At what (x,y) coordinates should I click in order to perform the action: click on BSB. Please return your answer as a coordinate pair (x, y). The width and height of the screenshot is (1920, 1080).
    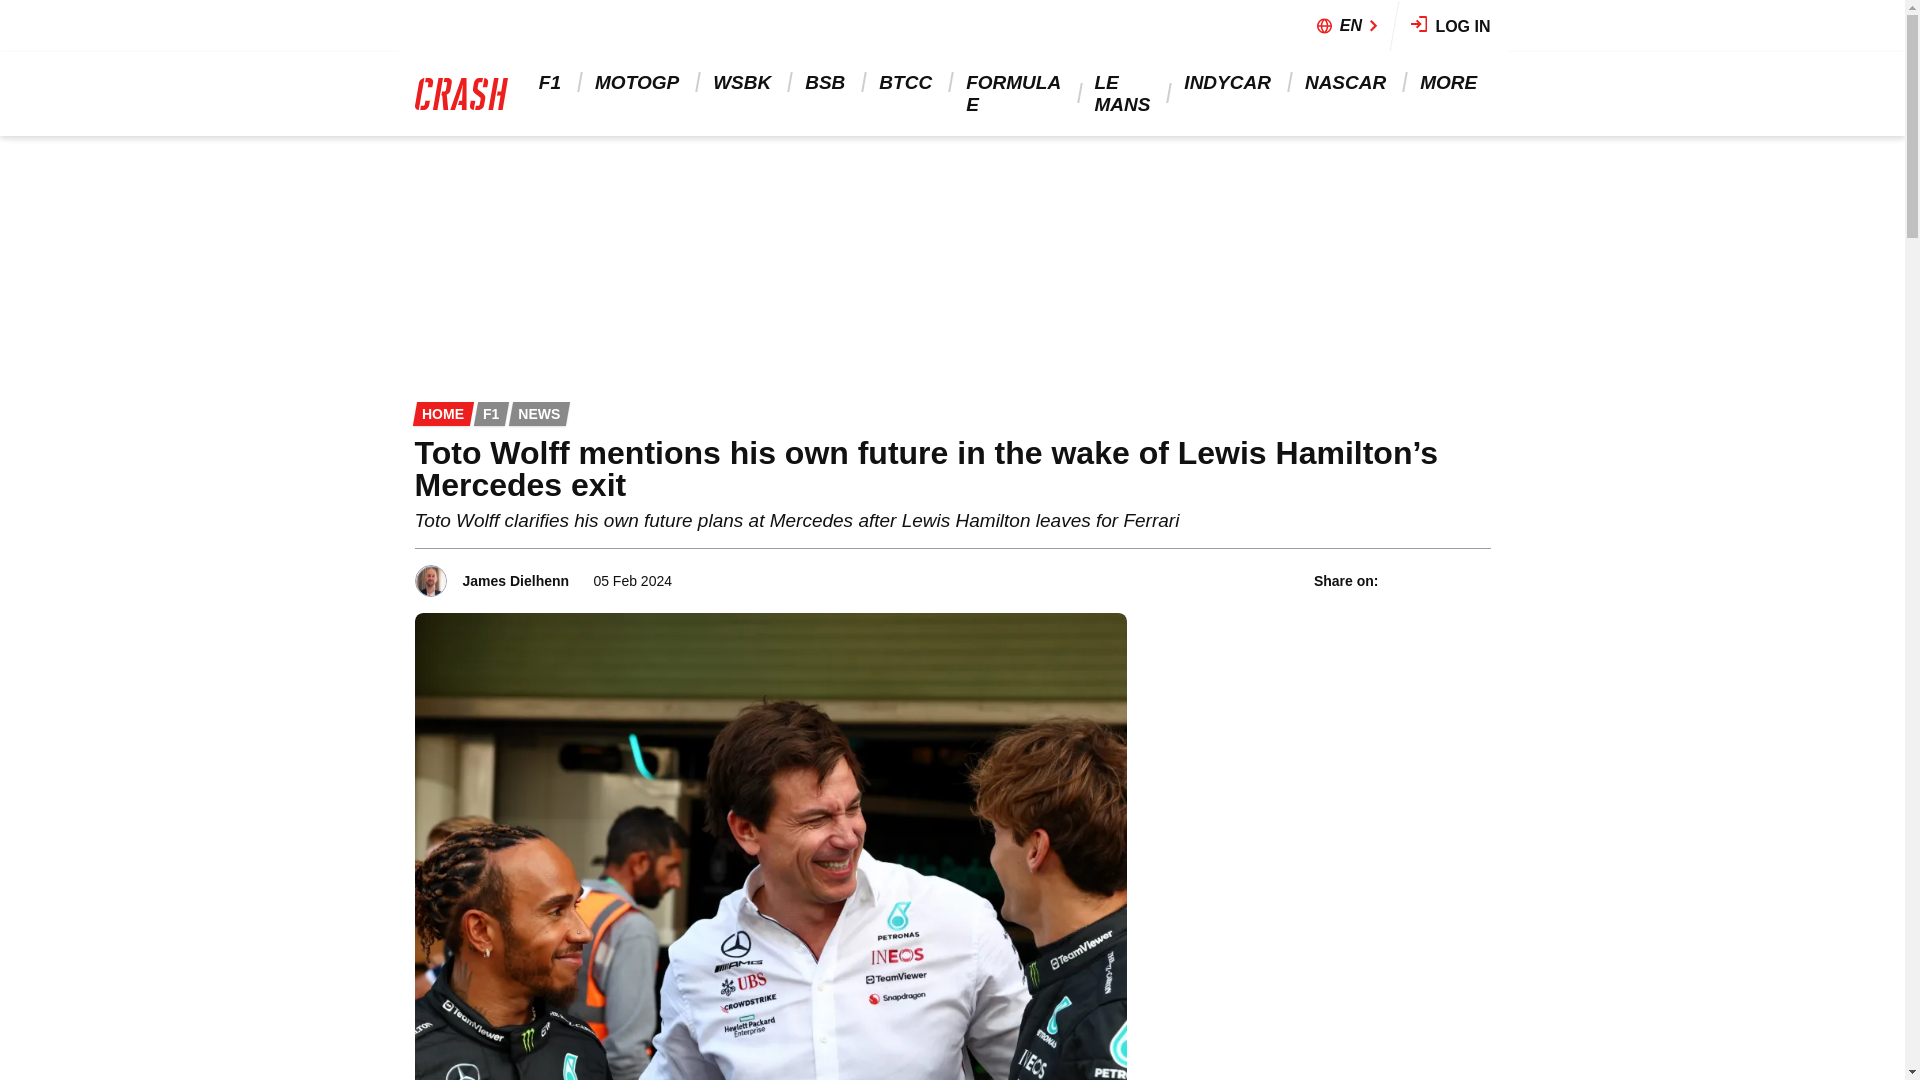
    Looking at the image, I should click on (826, 82).